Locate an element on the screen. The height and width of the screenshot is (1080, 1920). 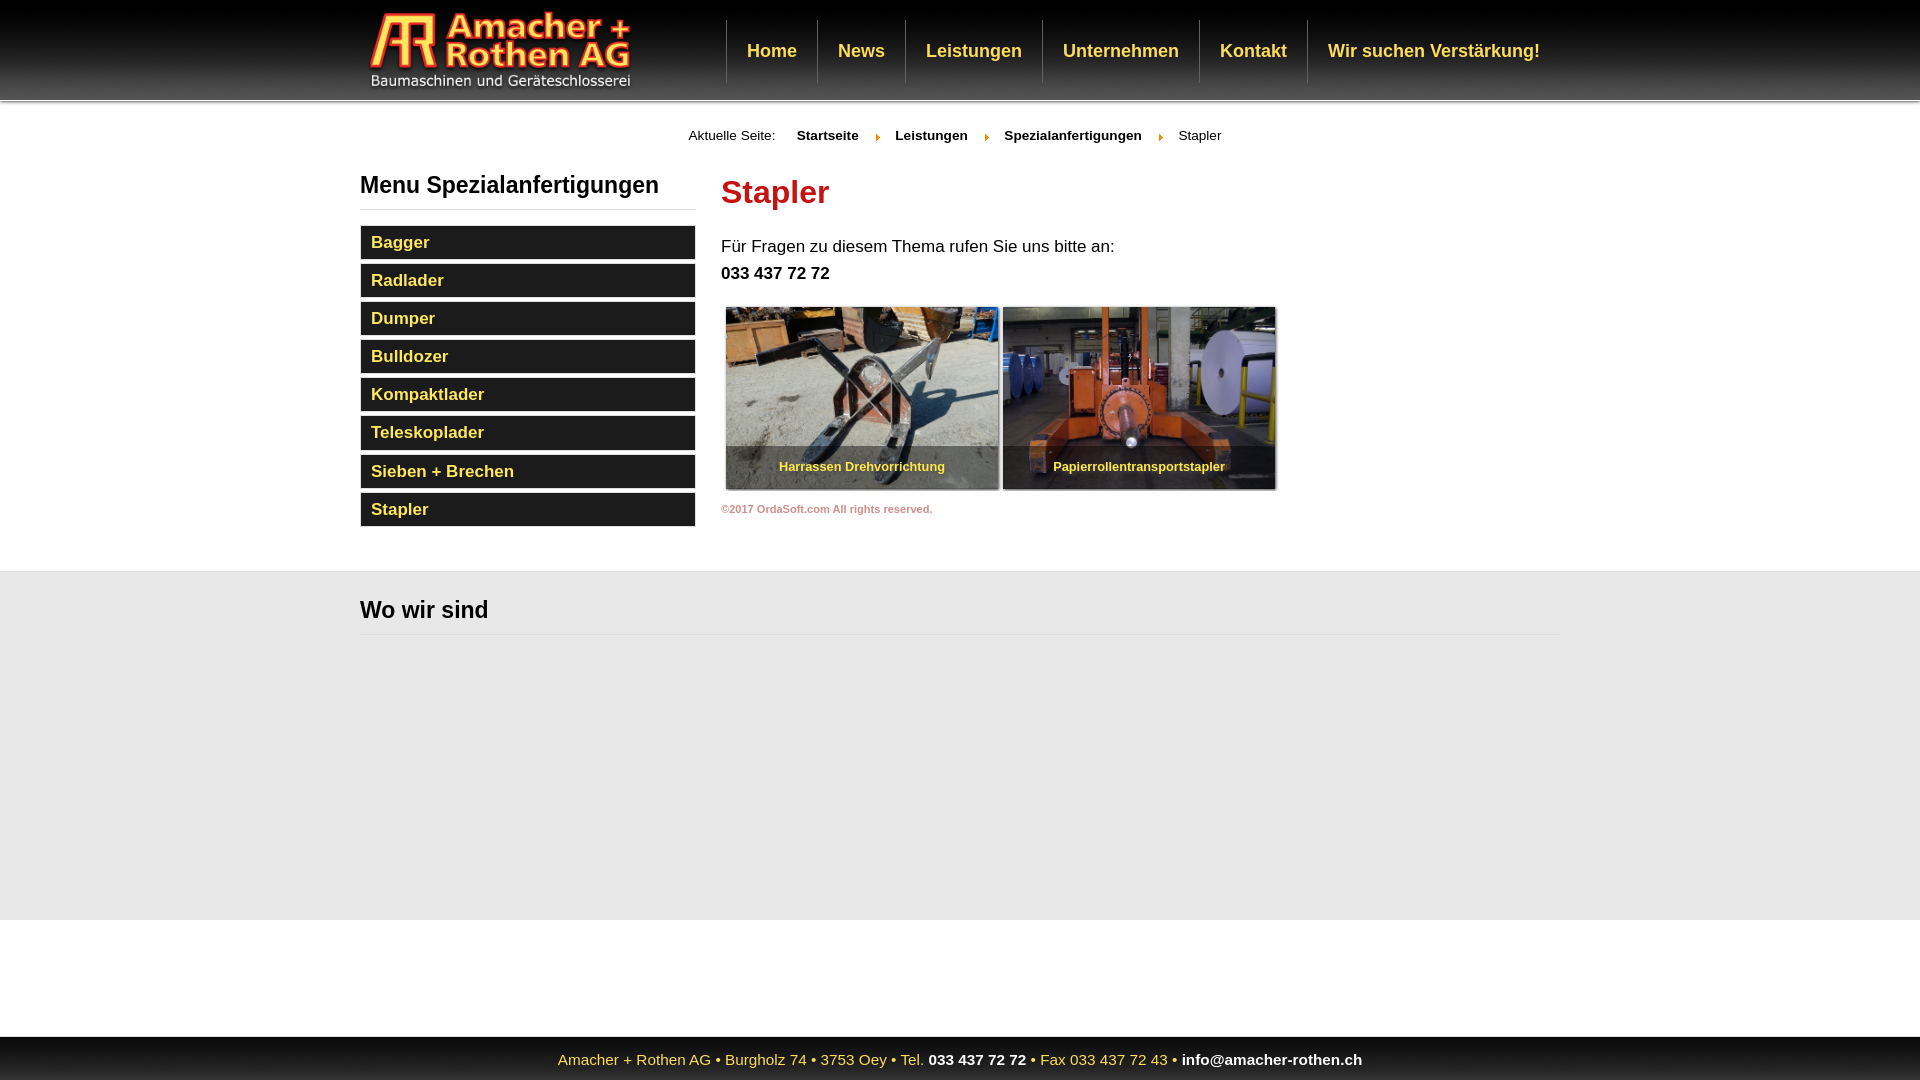
Leistungen is located at coordinates (932, 136).